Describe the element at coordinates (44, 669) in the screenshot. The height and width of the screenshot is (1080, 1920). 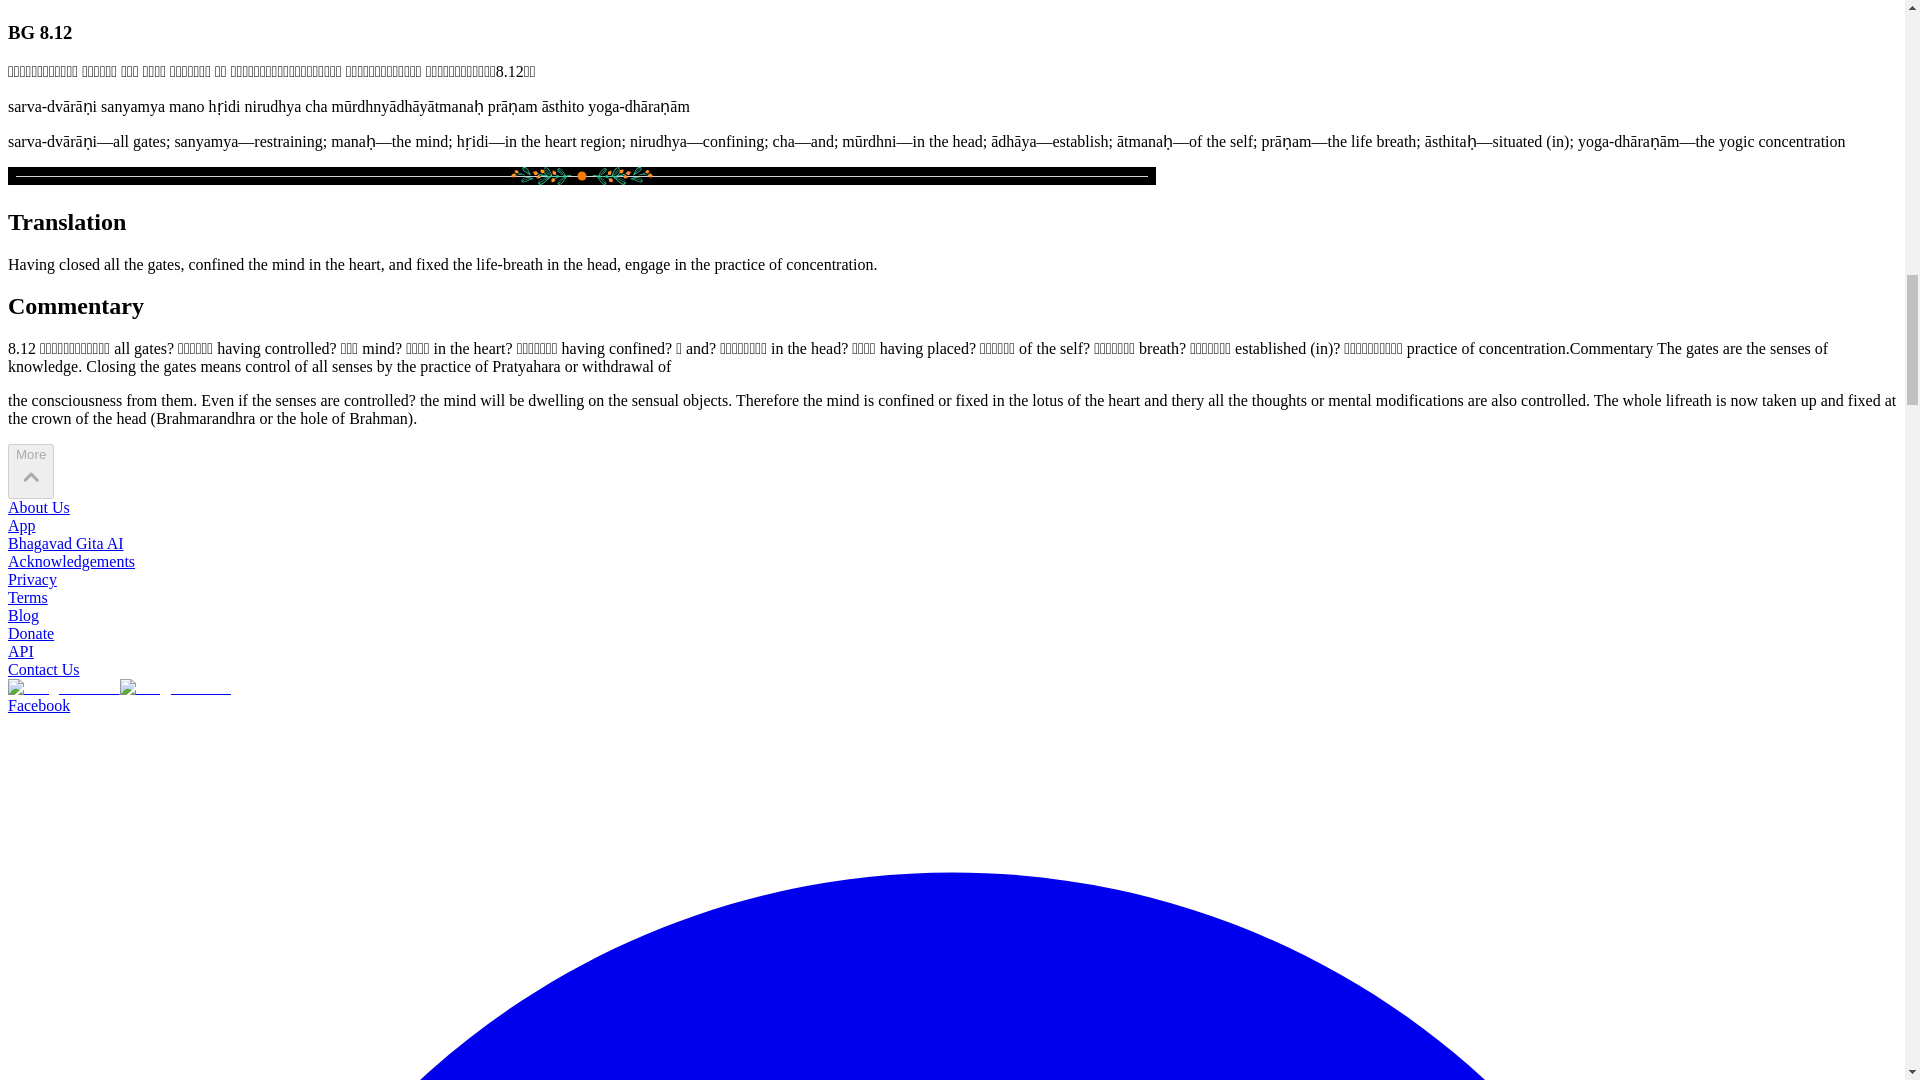
I see `Contact Us` at that location.